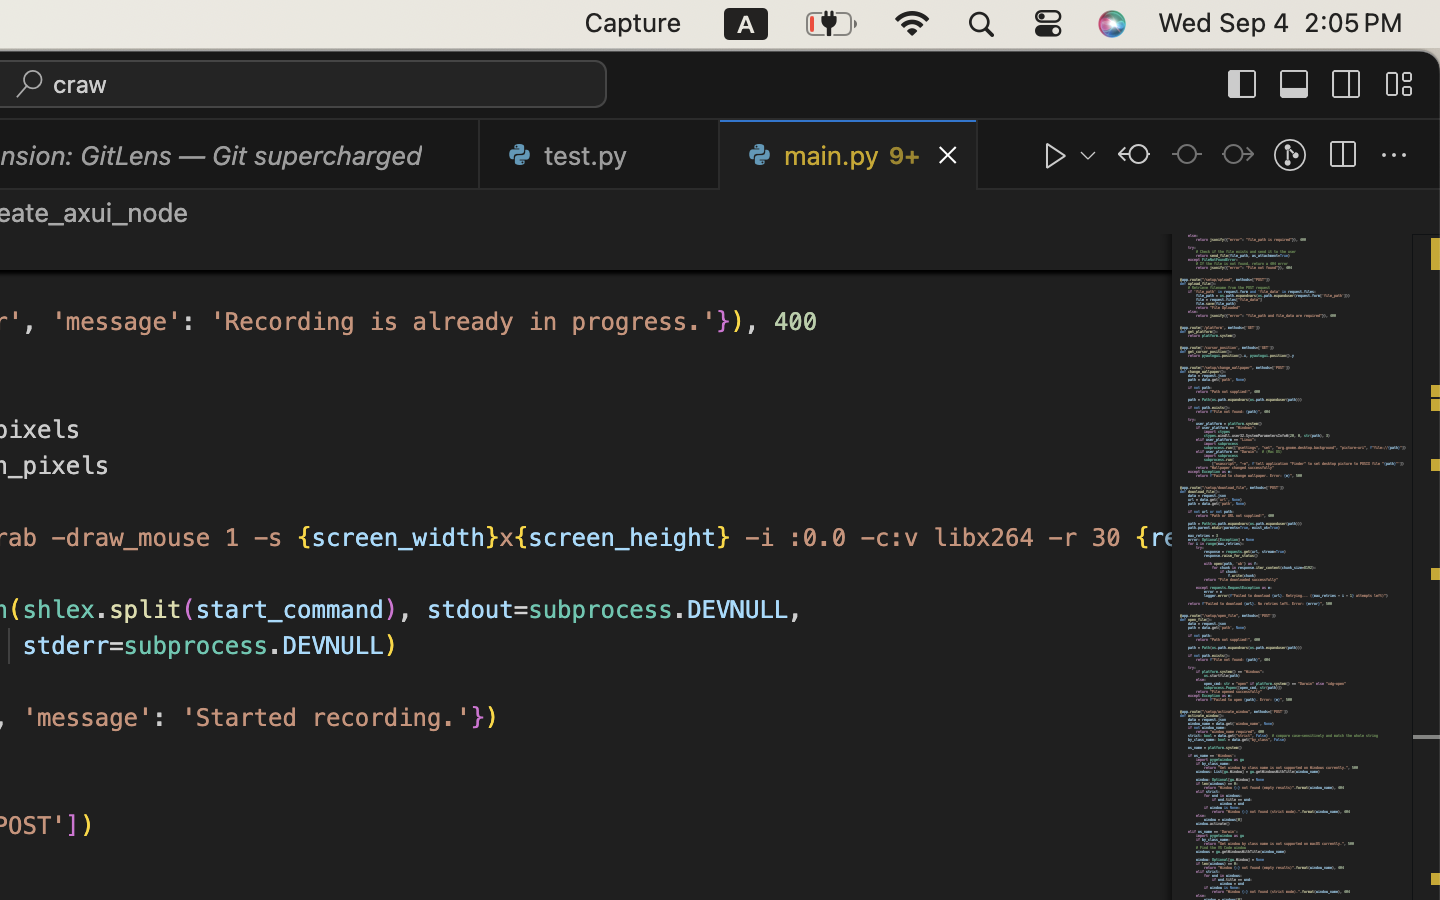  Describe the element at coordinates (1134, 156) in the screenshot. I see `` at that location.